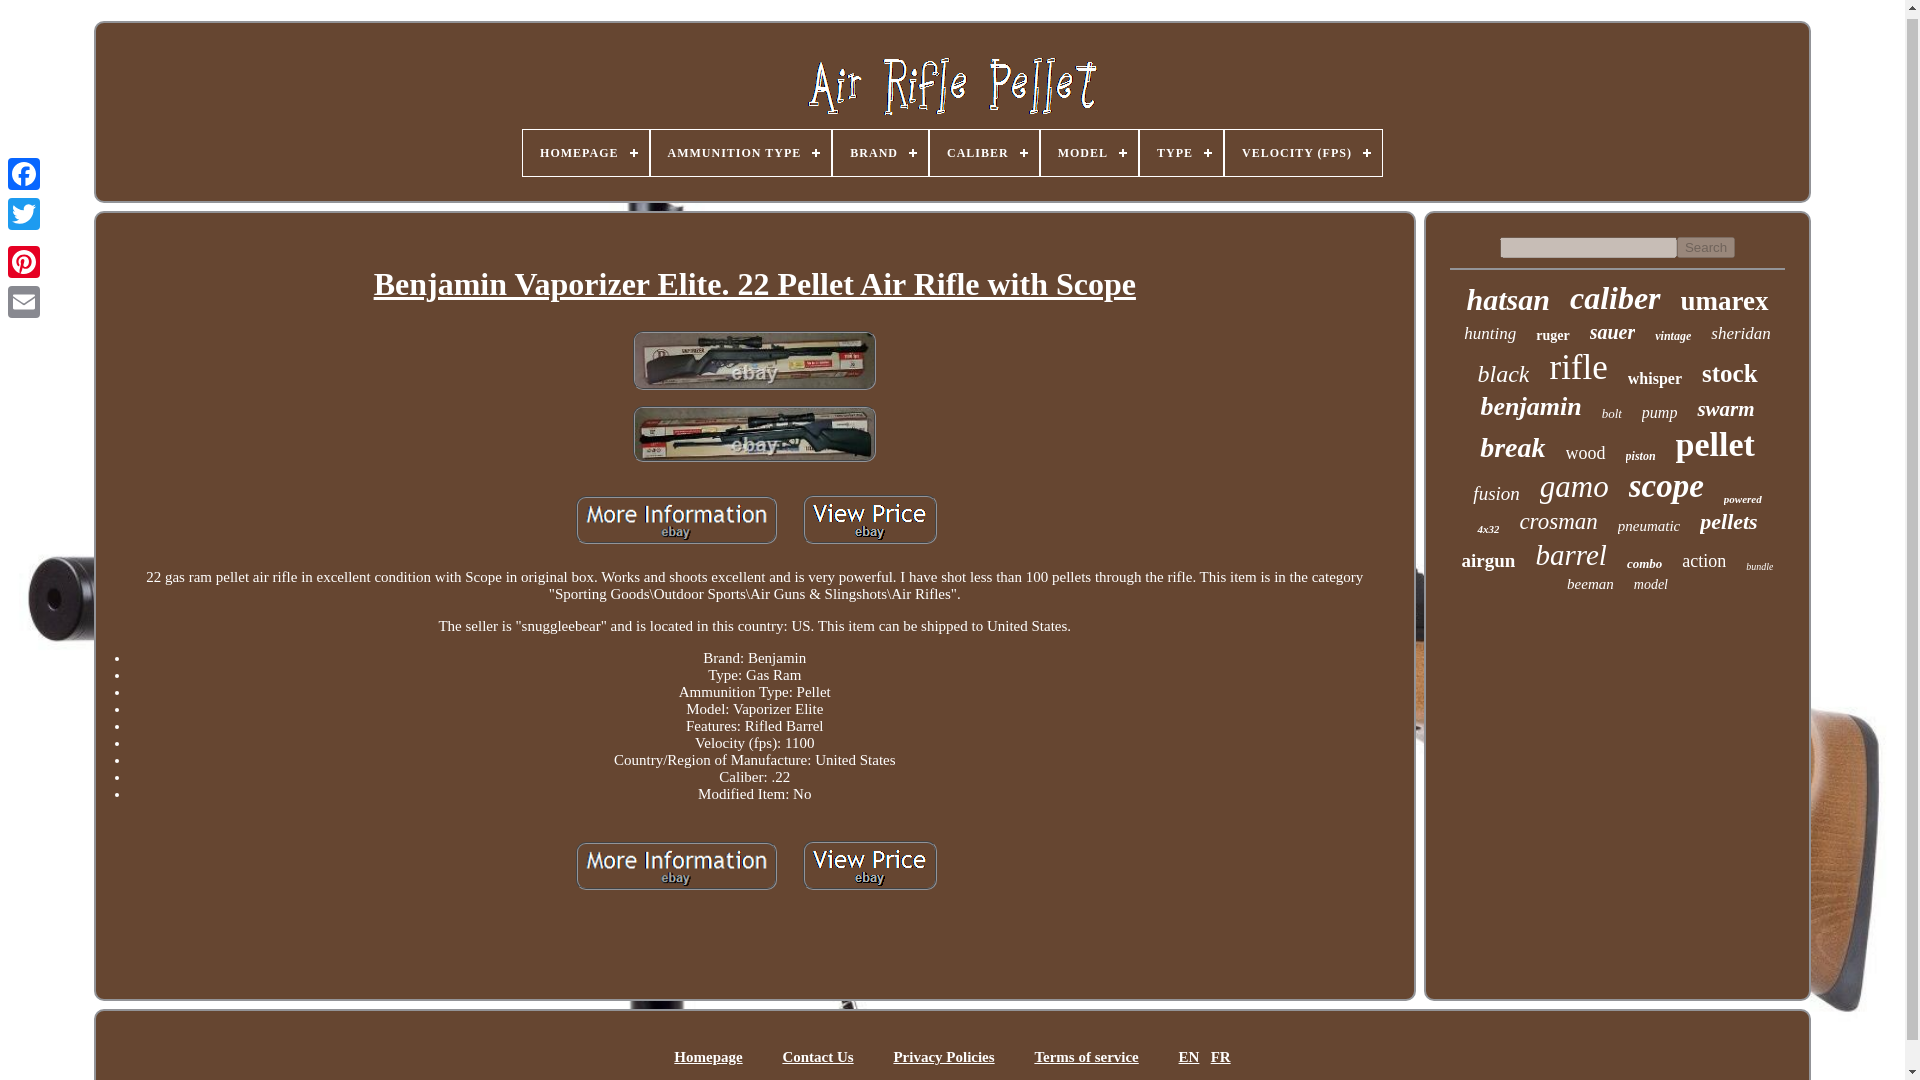 Image resolution: width=1920 pixels, height=1080 pixels. What do you see at coordinates (869, 519) in the screenshot?
I see `Benjamin Vaporizer Elite. 22 Pellet Air Rifle with Scope` at bounding box center [869, 519].